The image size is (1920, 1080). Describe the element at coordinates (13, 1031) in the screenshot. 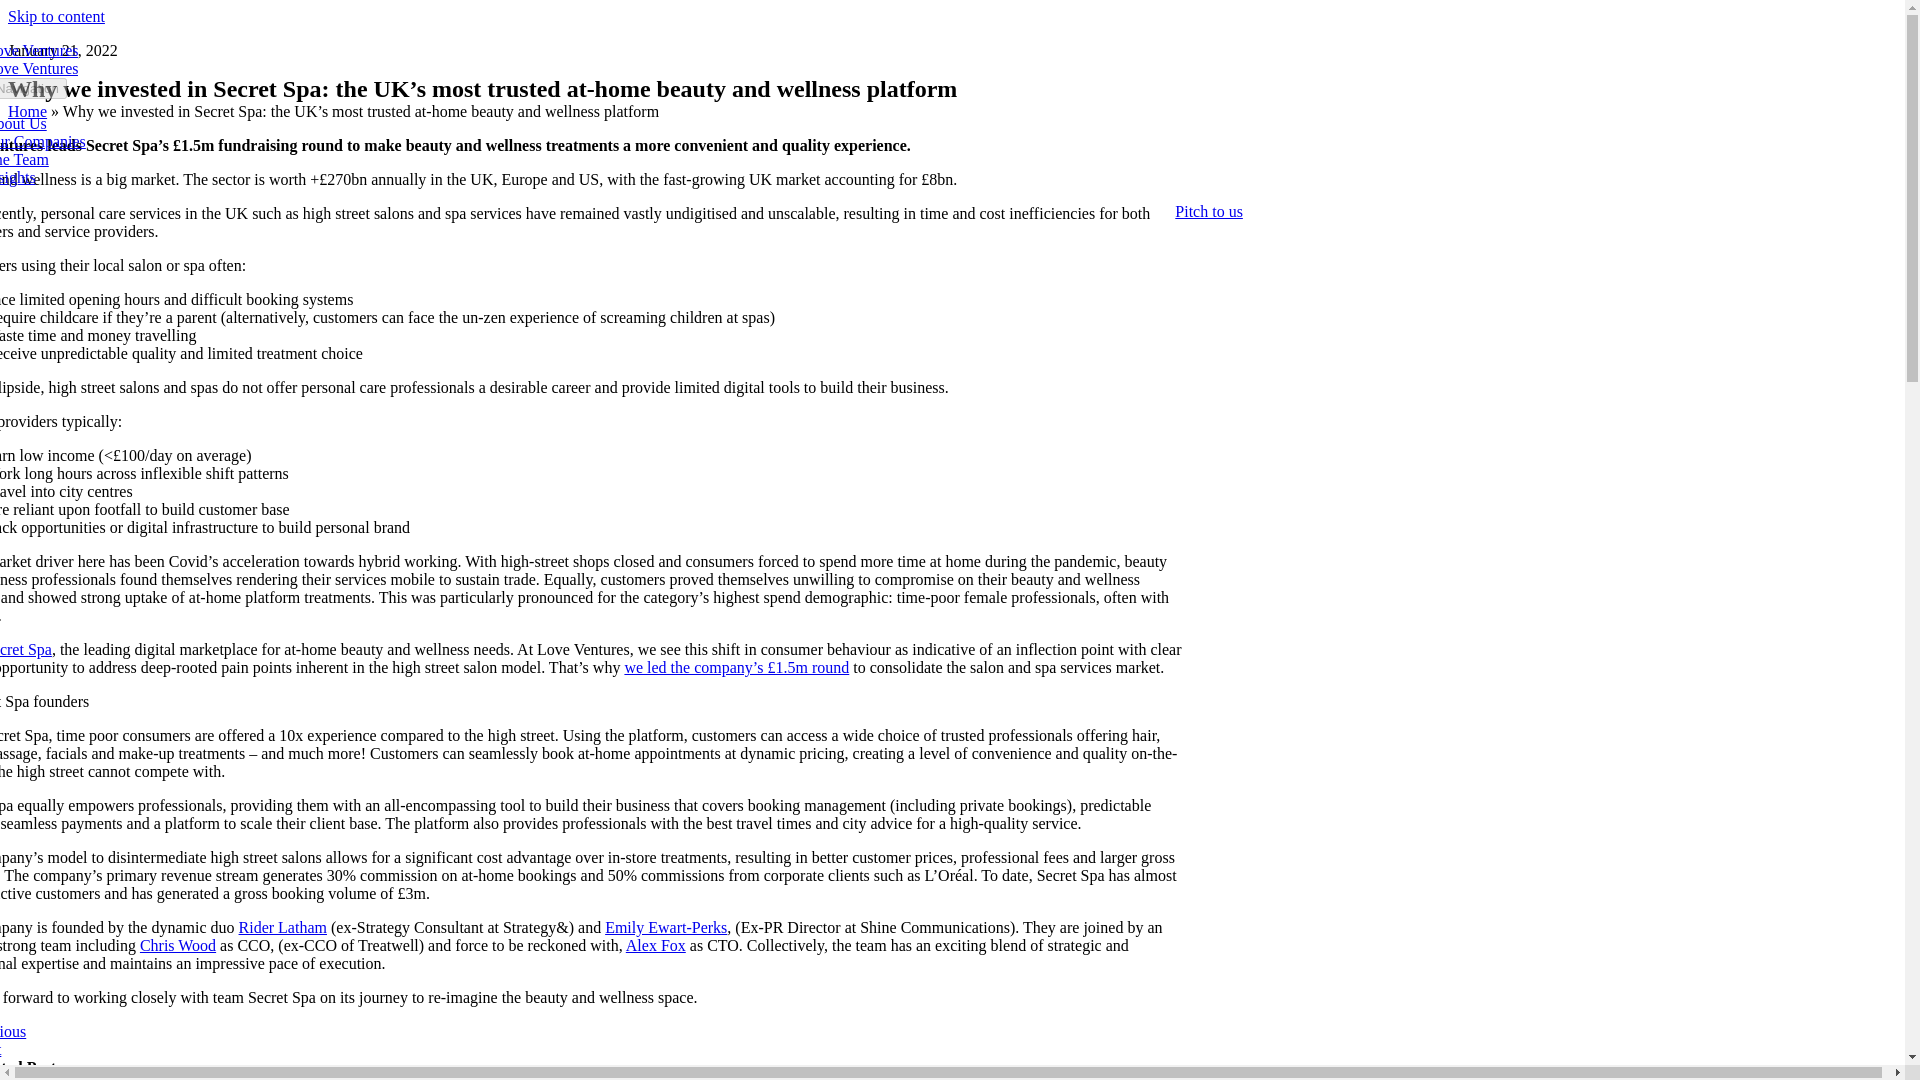

I see `Previous` at that location.